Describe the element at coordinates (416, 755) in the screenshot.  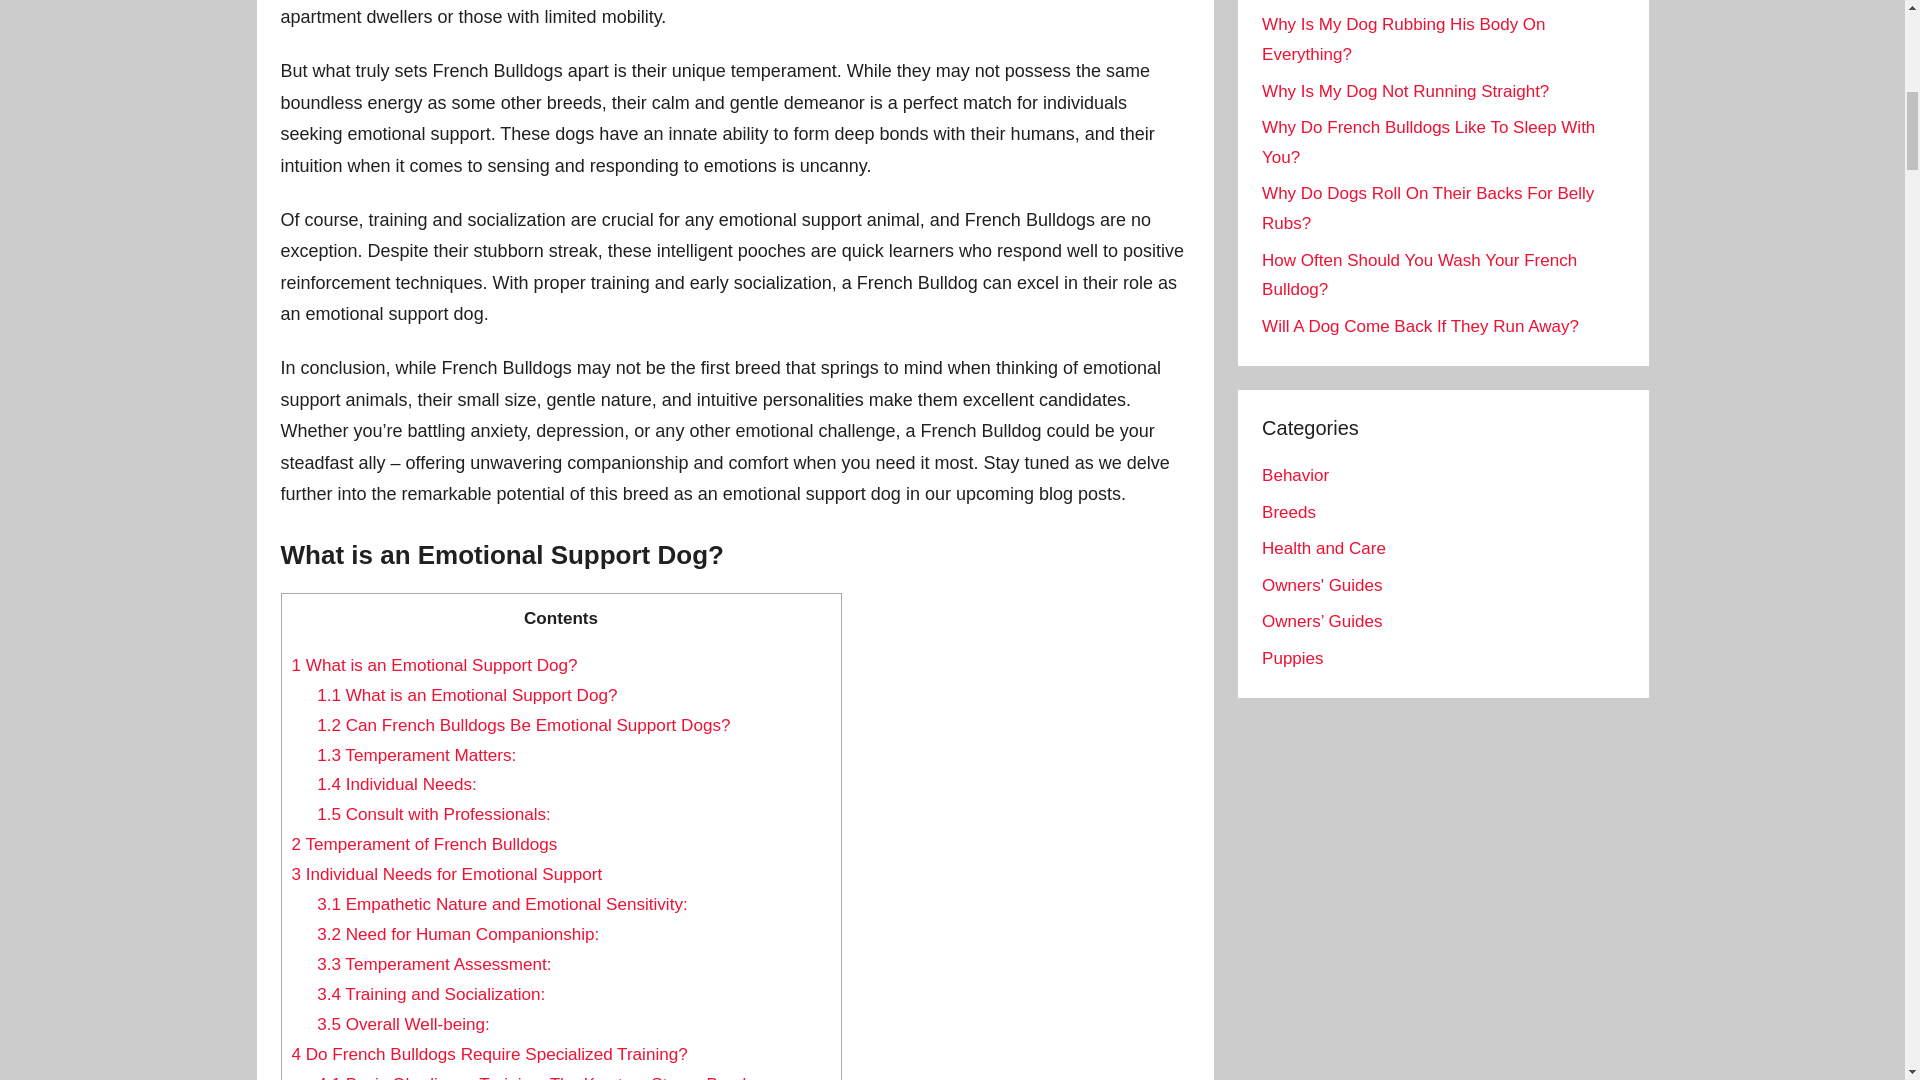
I see `1.3 Temperament Matters:` at that location.